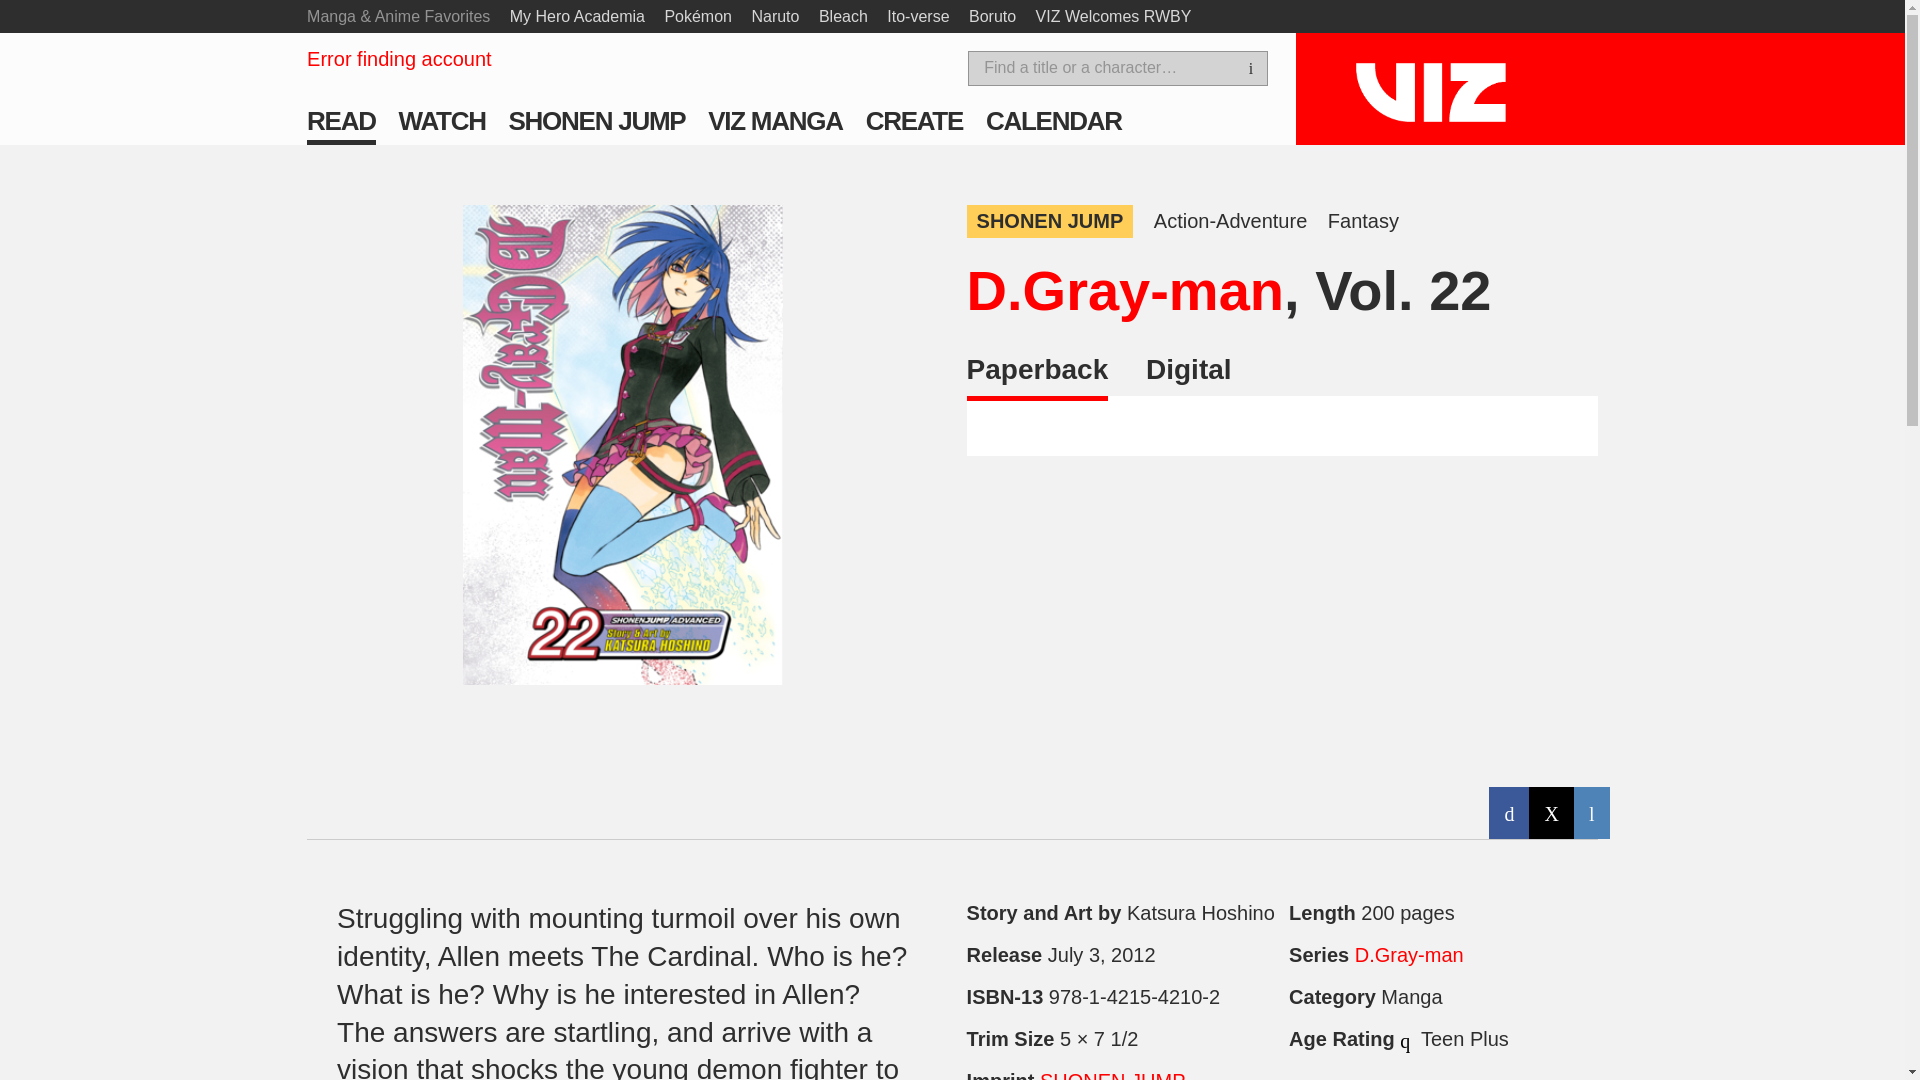 This screenshot has height=1080, width=1920. I want to click on Digital, so click(1189, 375).